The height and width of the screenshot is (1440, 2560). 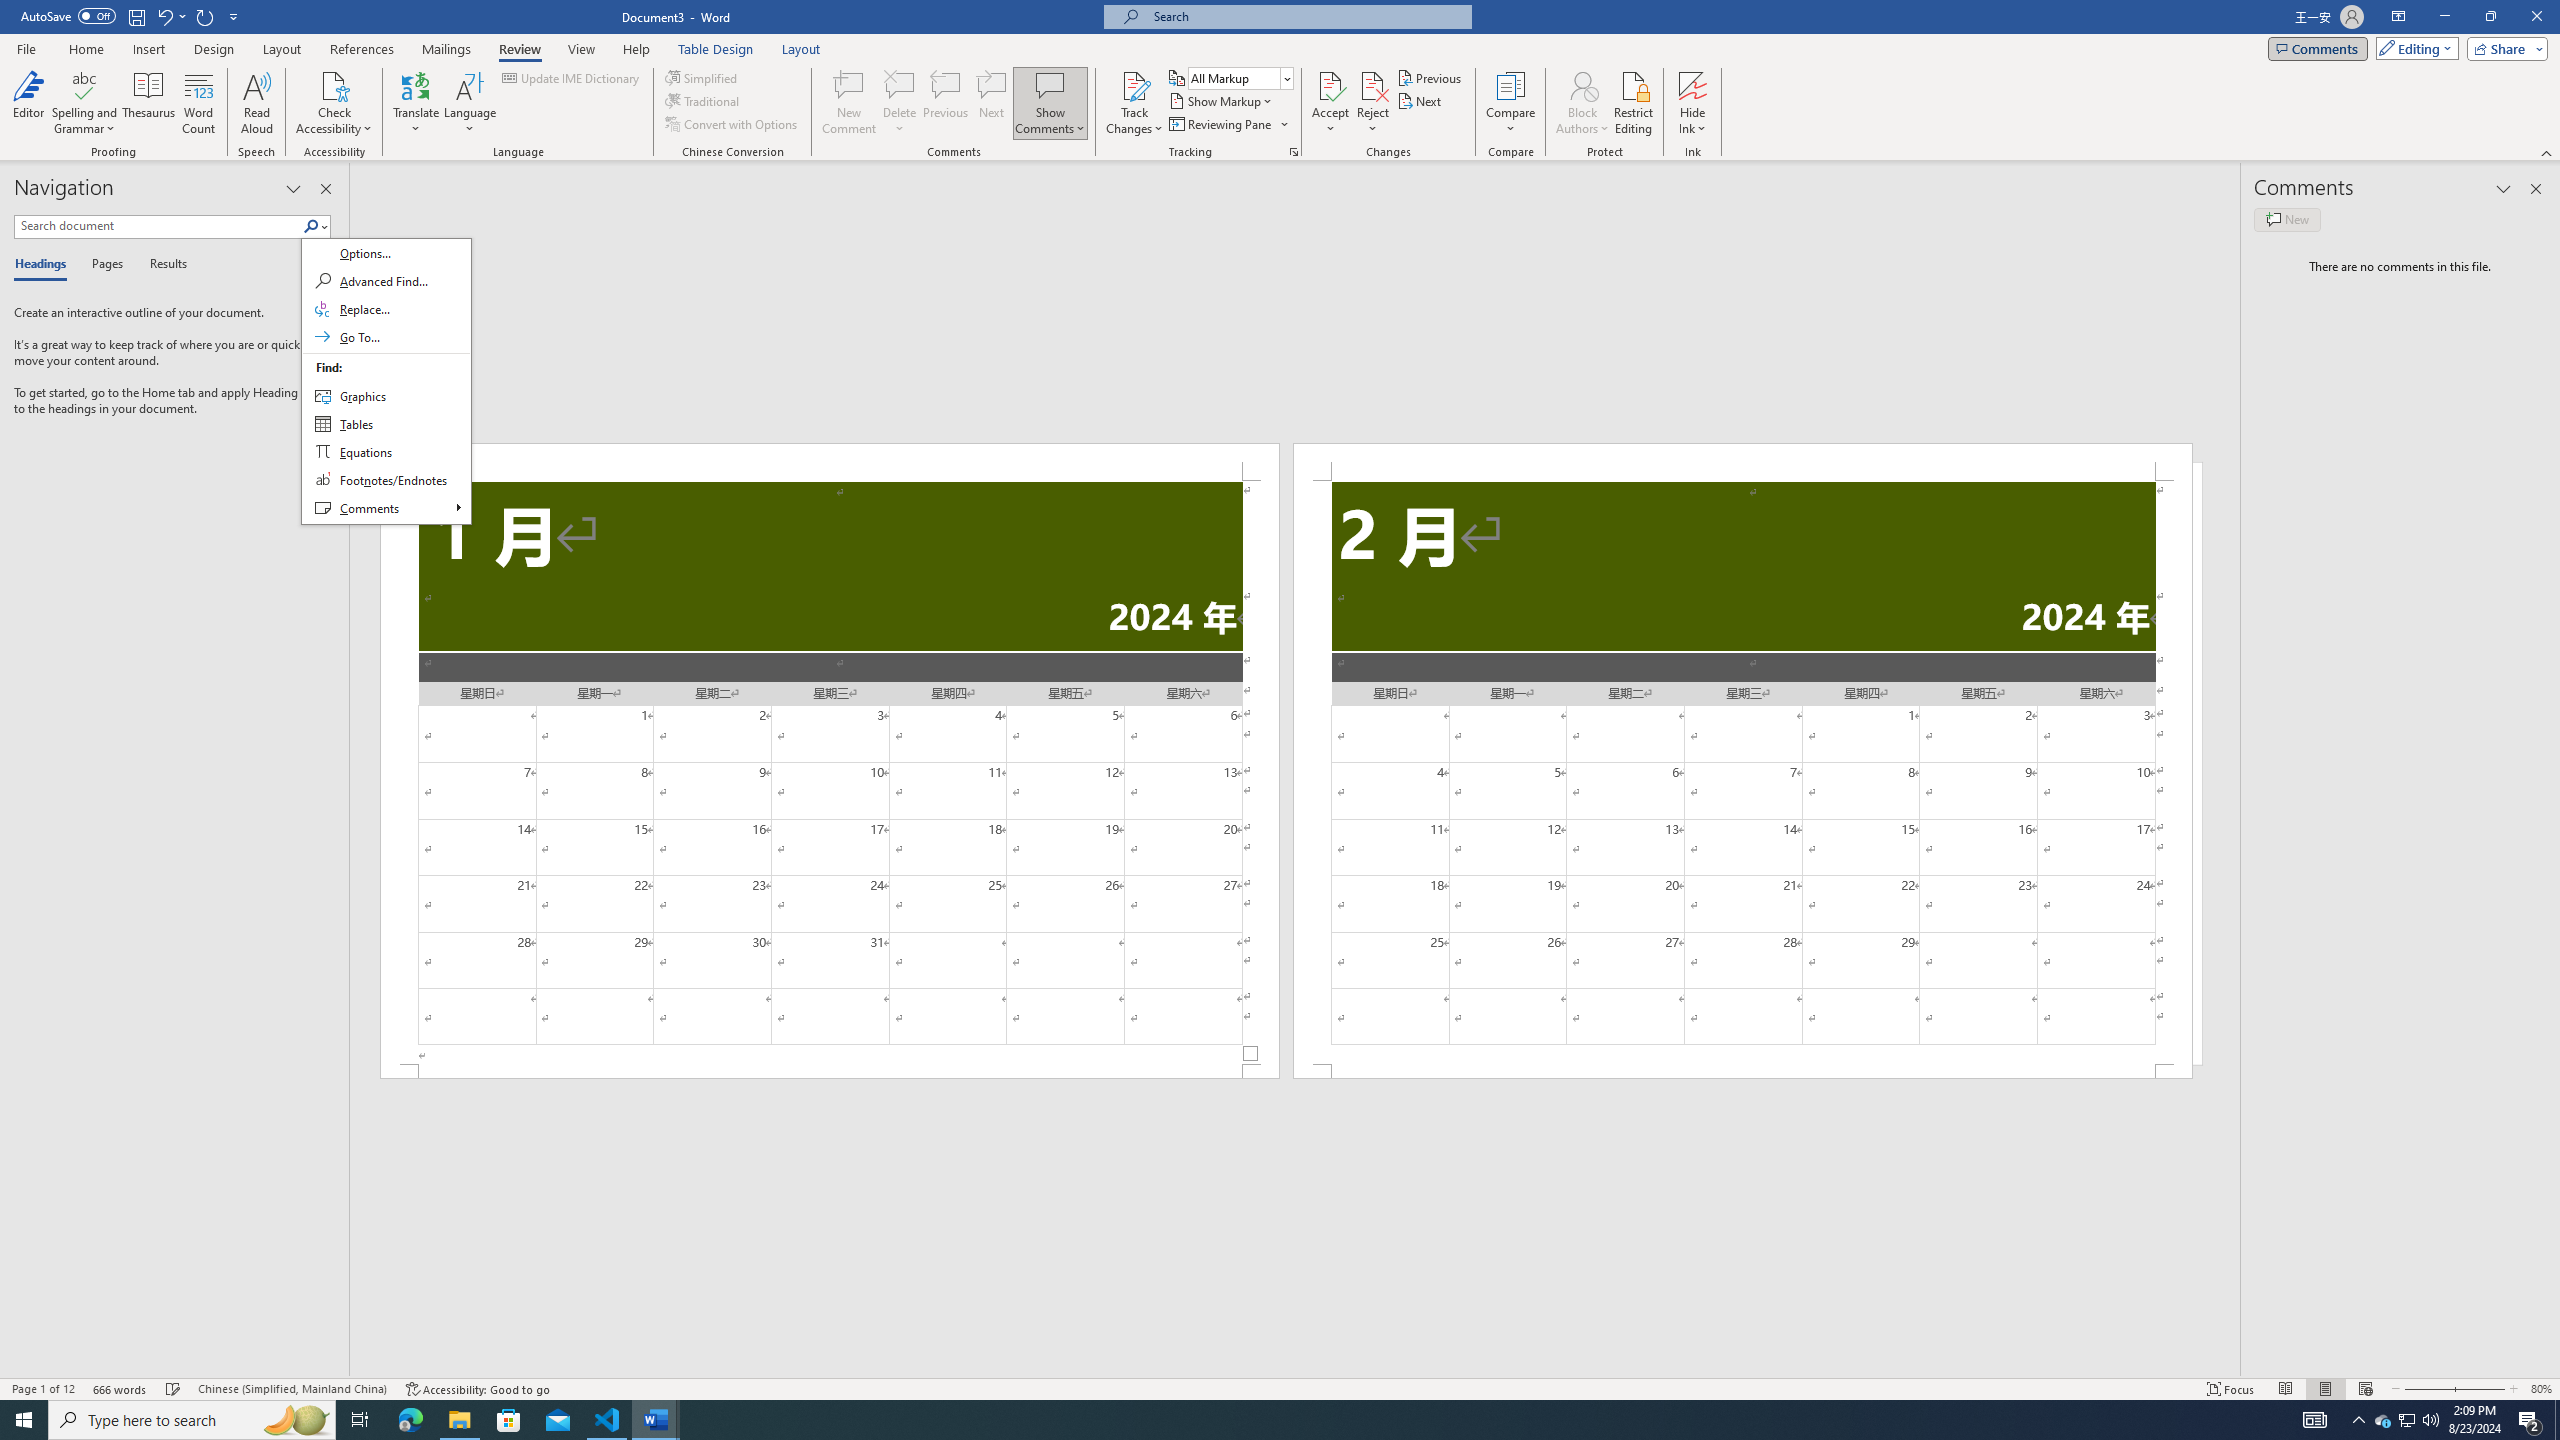 What do you see at coordinates (900, 103) in the screenshot?
I see `Delete` at bounding box center [900, 103].